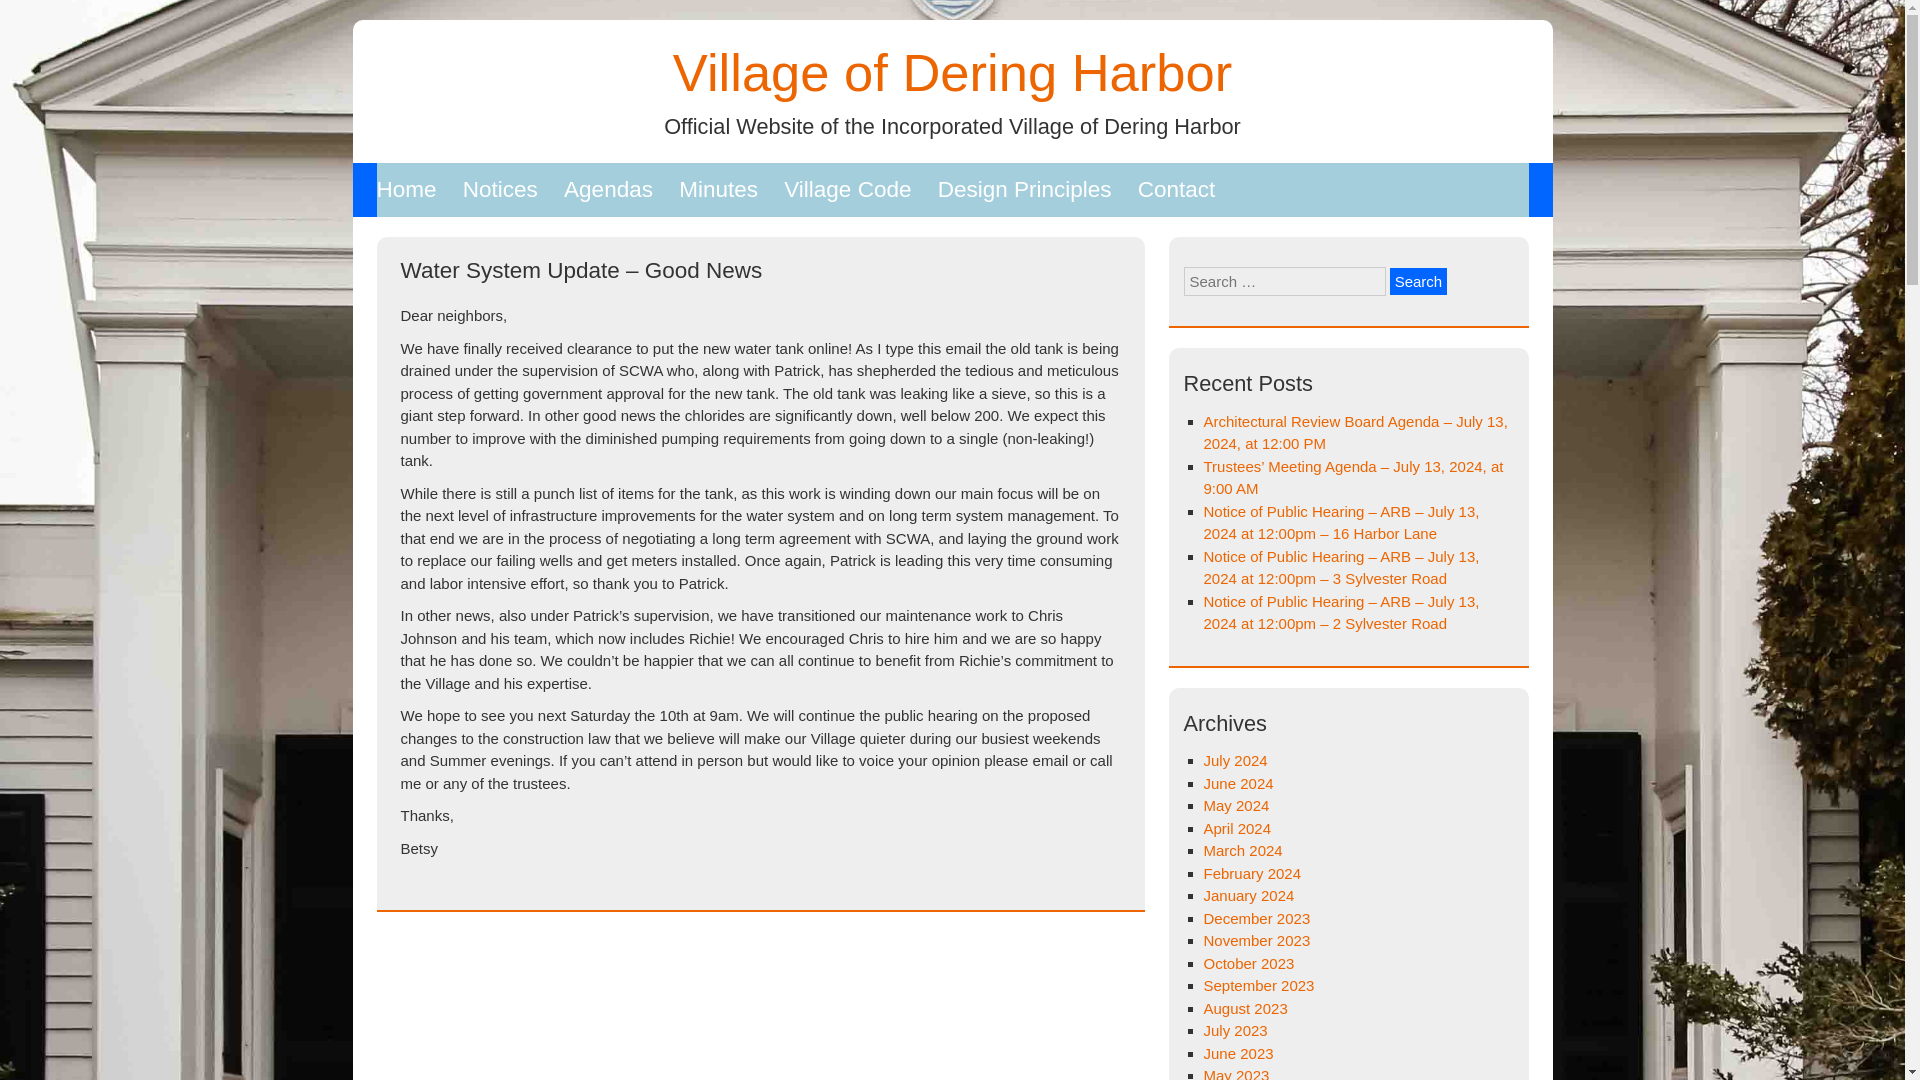 Image resolution: width=1920 pixels, height=1080 pixels. Describe the element at coordinates (1257, 918) in the screenshot. I see `December 2023` at that location.